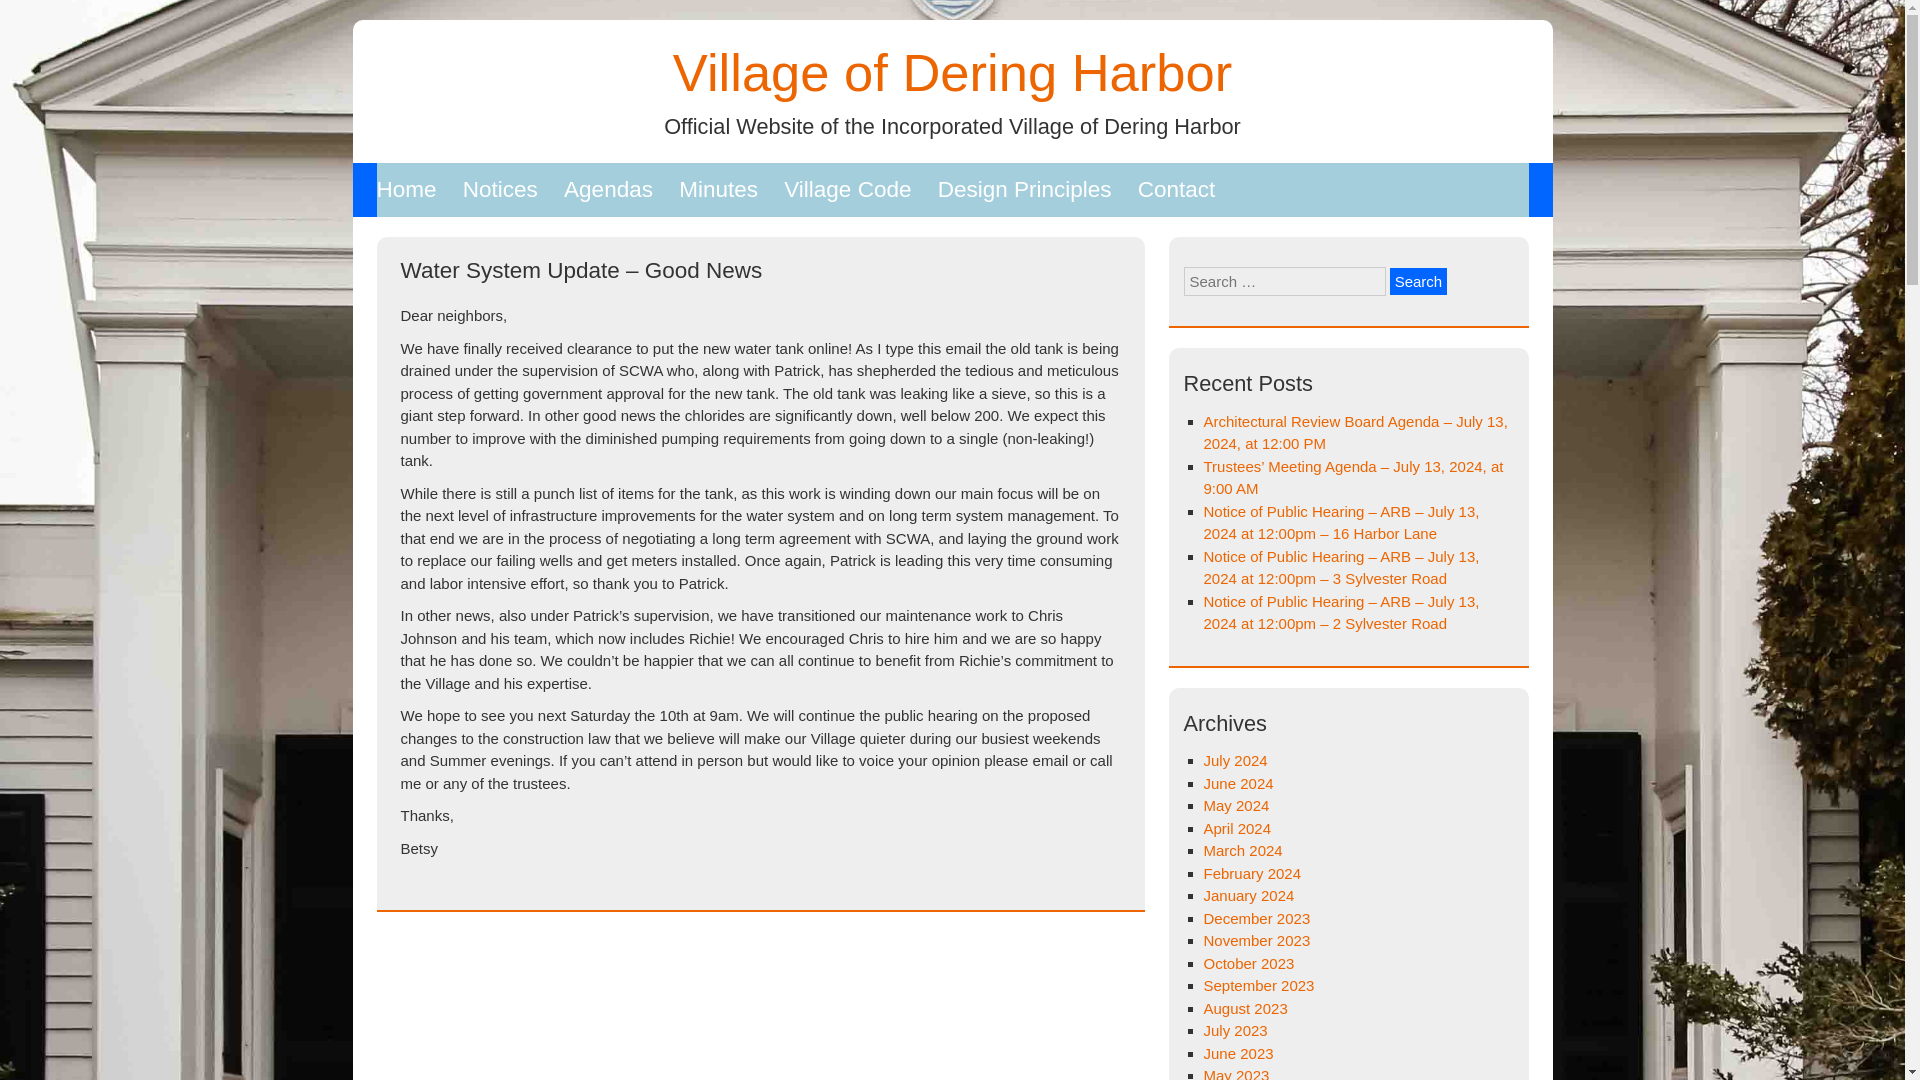 Image resolution: width=1920 pixels, height=1080 pixels. Describe the element at coordinates (1257, 918) in the screenshot. I see `December 2023` at that location.